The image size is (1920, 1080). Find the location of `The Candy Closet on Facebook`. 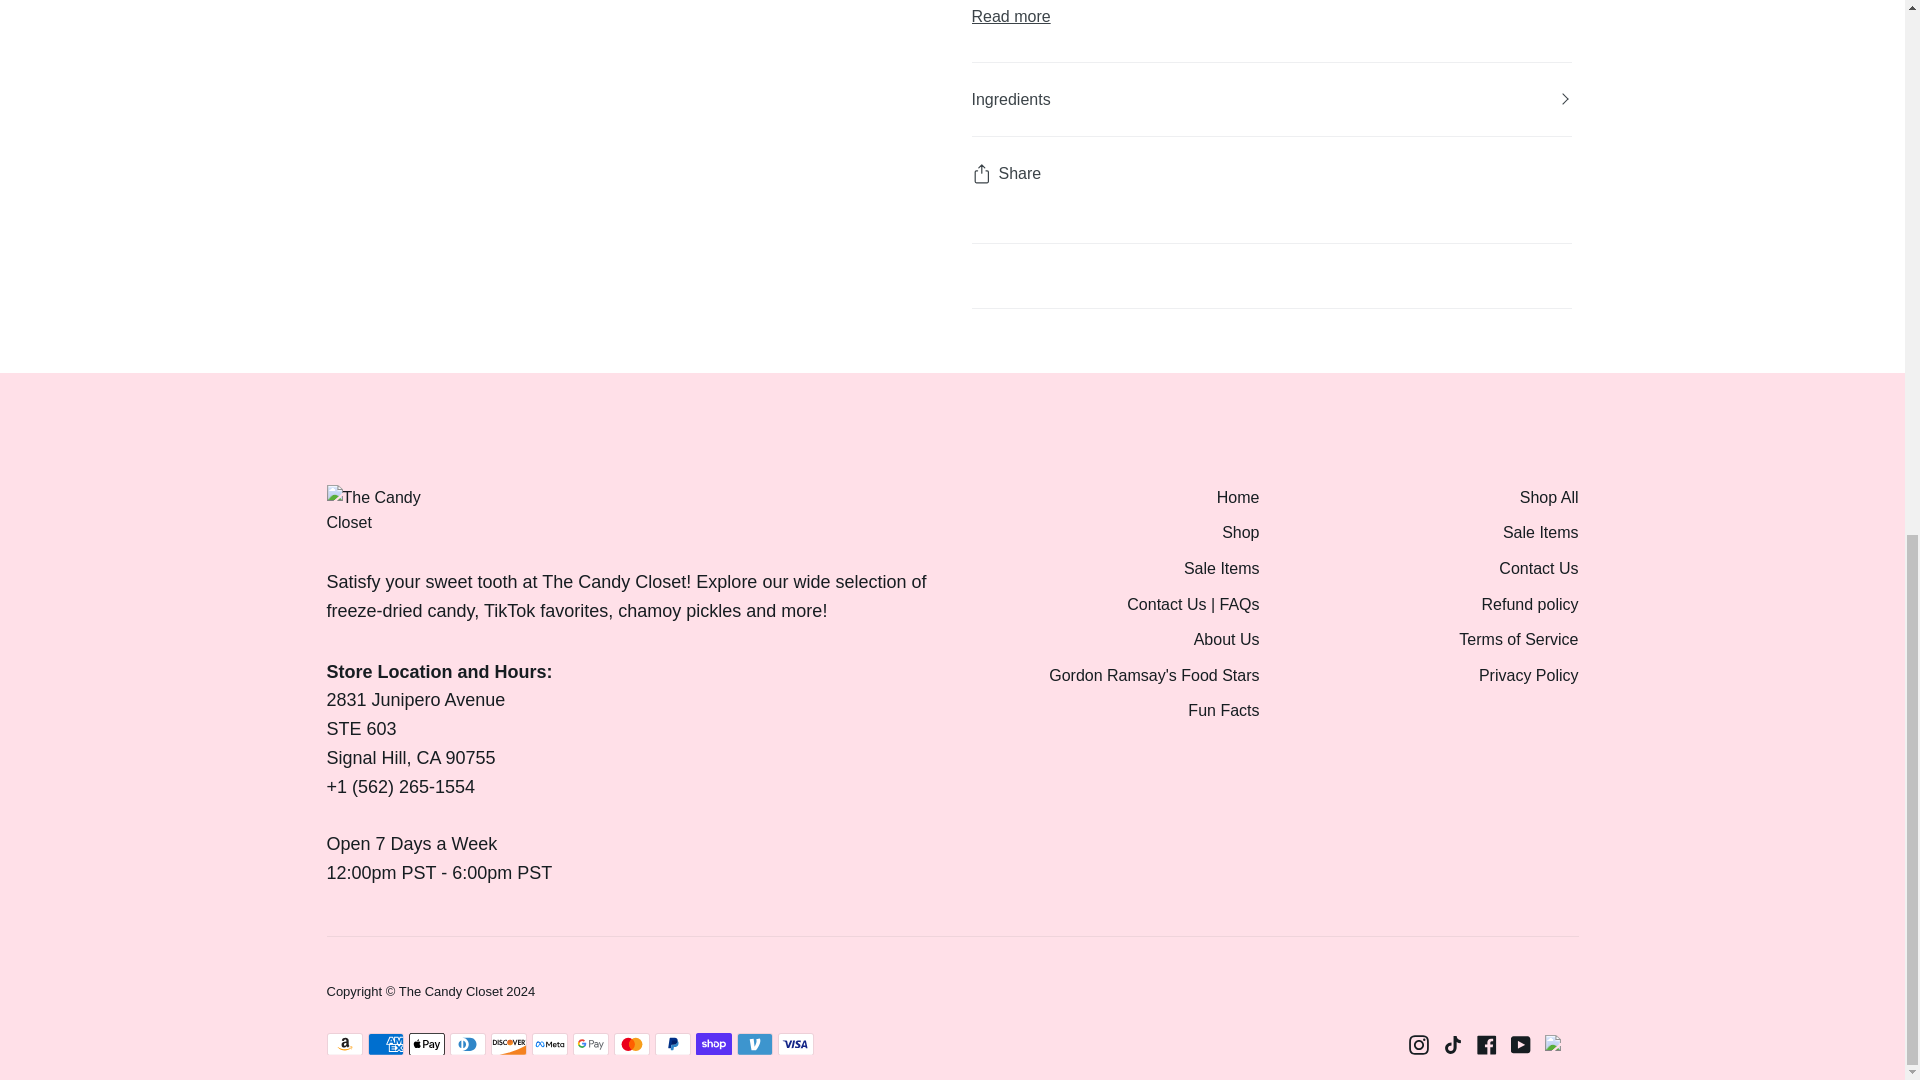

The Candy Closet on Facebook is located at coordinates (1486, 1044).